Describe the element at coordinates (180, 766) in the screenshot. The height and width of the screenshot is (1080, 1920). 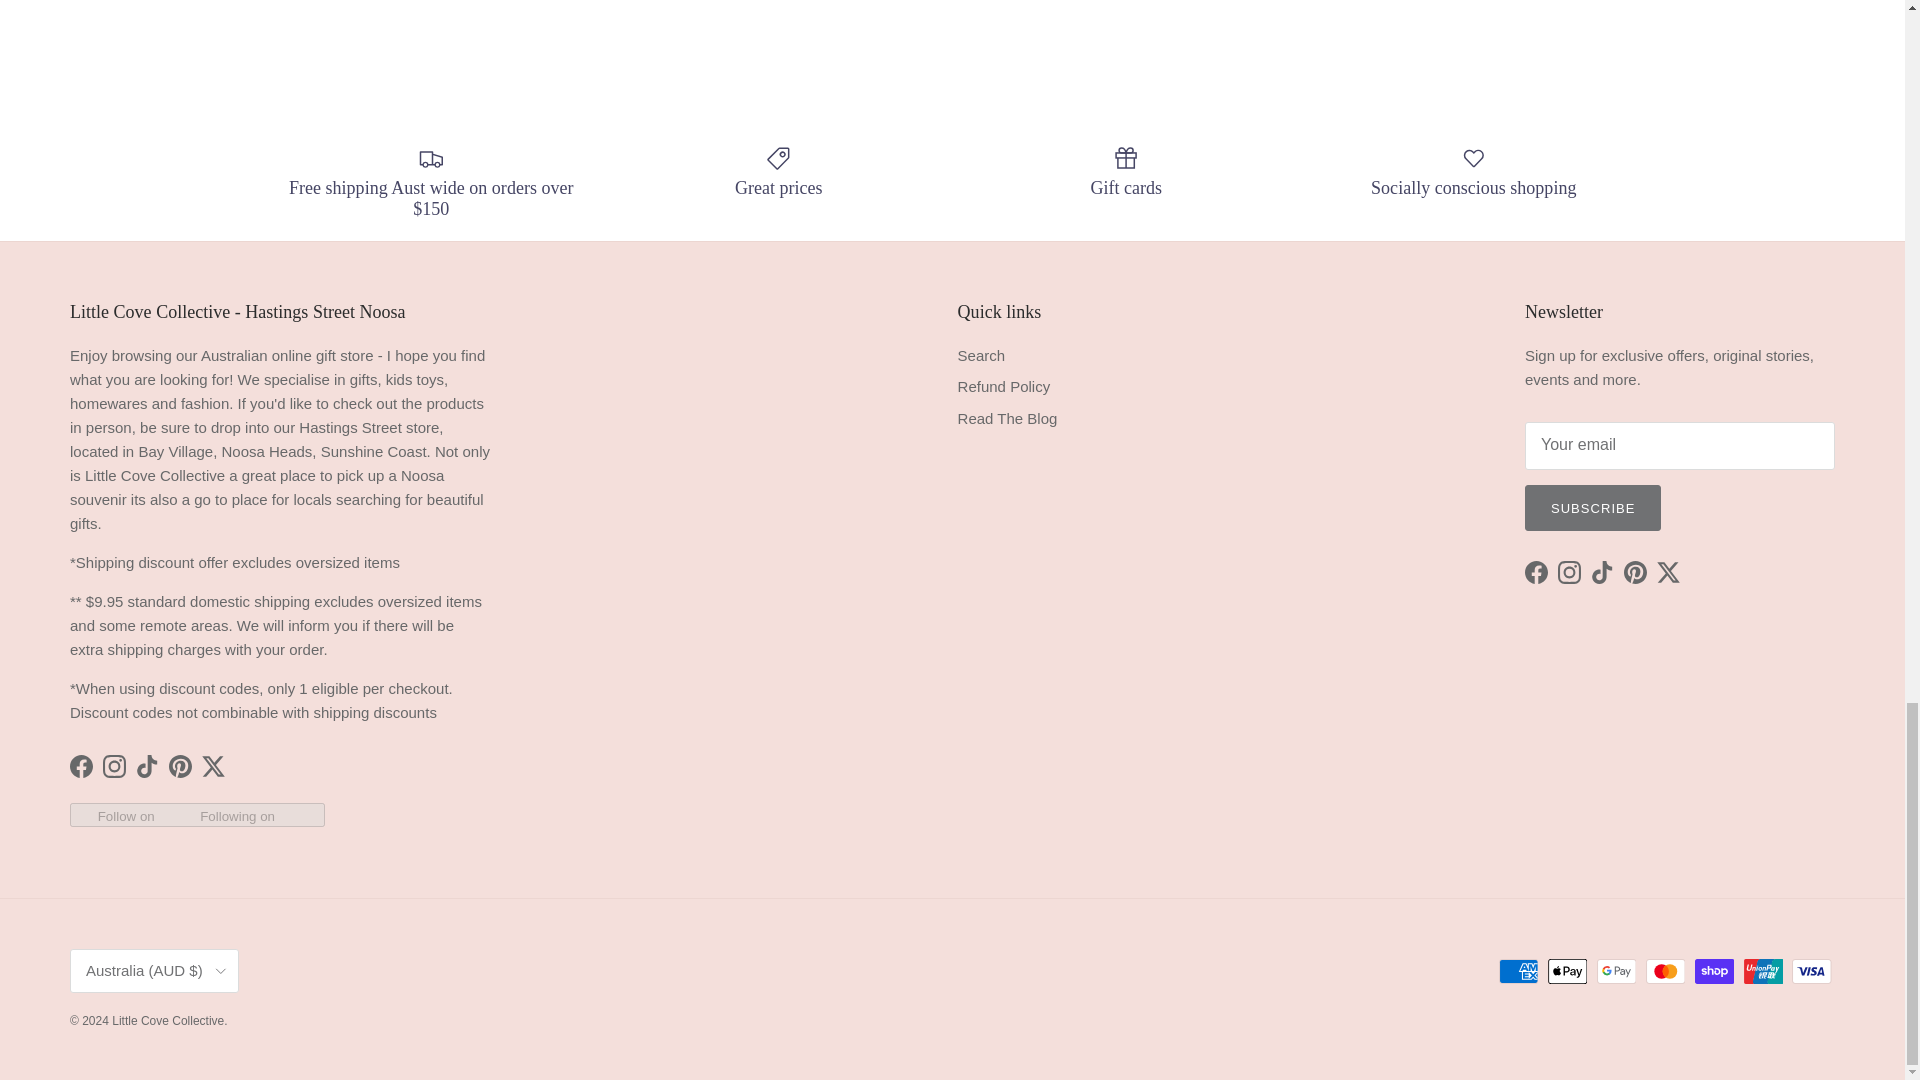
I see `Little Cove Collective on Pinterest` at that location.